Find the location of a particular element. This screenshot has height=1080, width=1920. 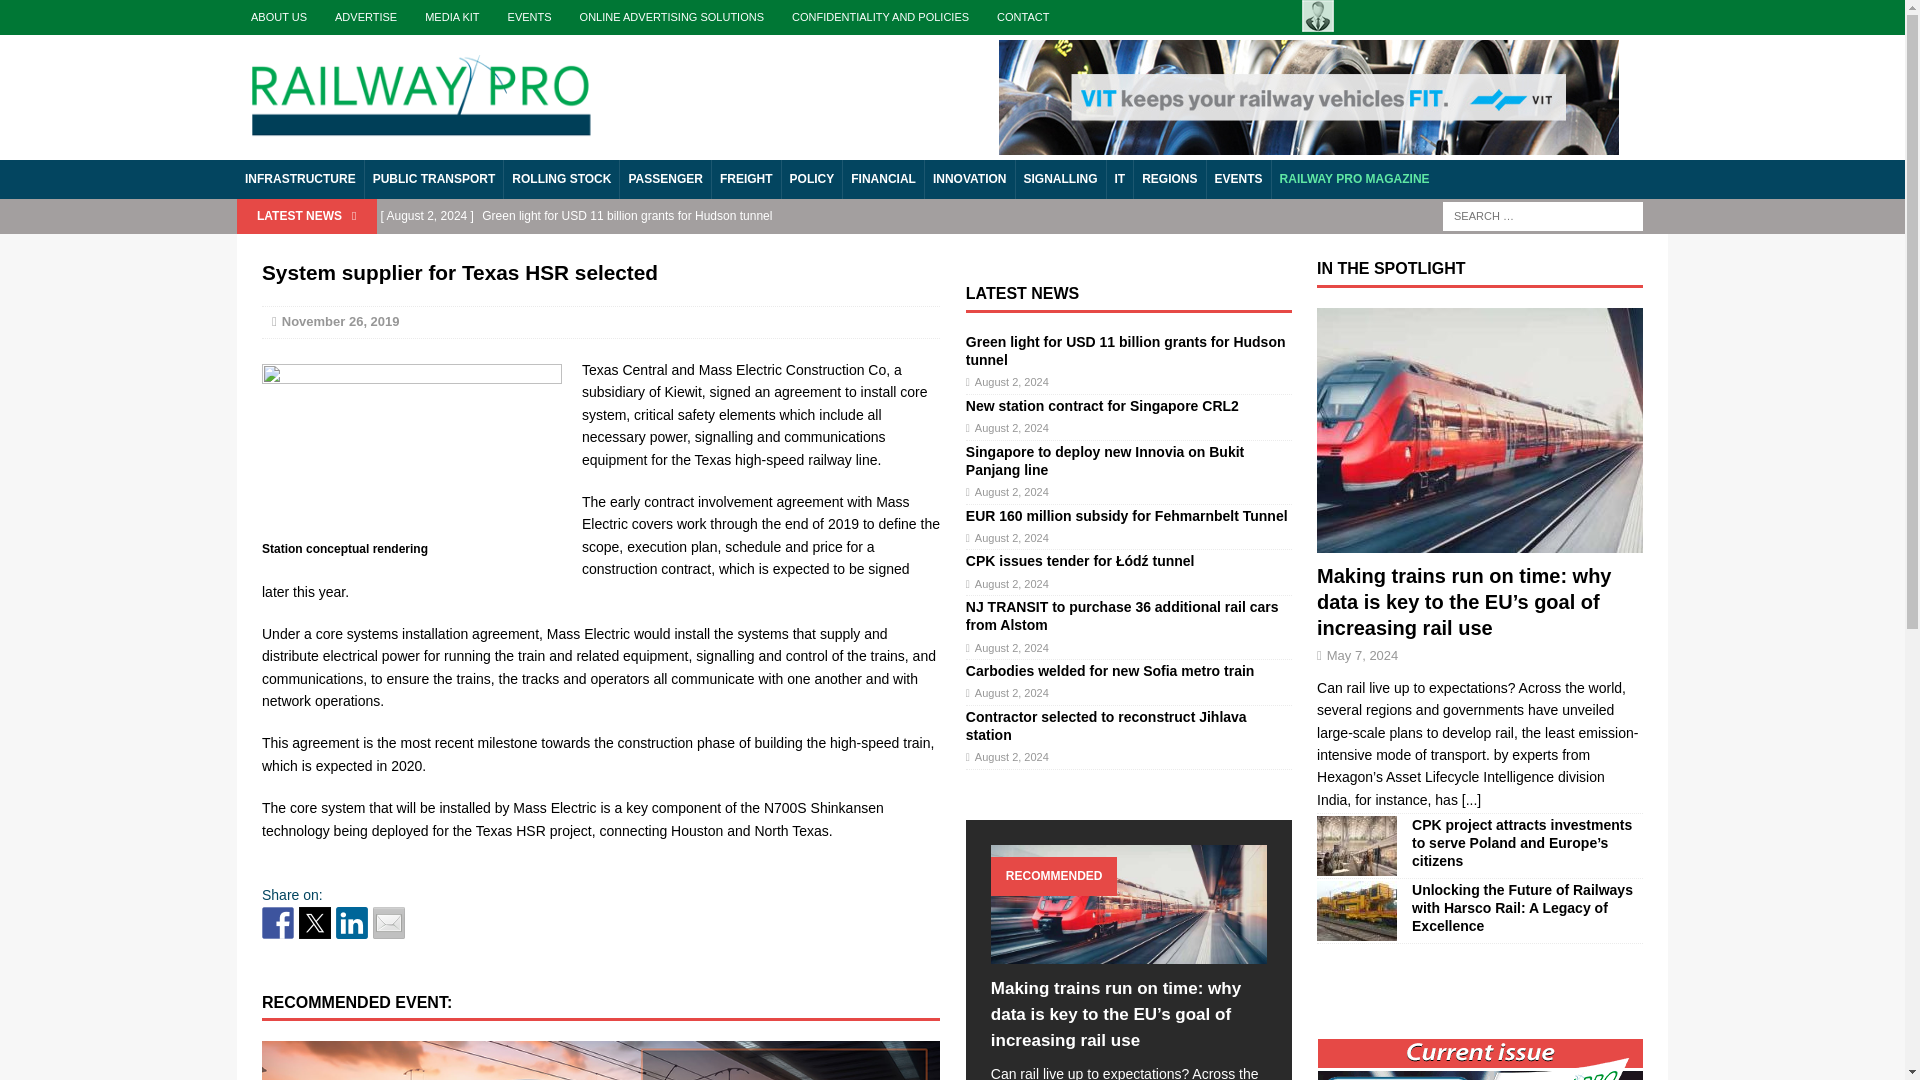

New station contract for Singapore CRL2 is located at coordinates (1102, 406).